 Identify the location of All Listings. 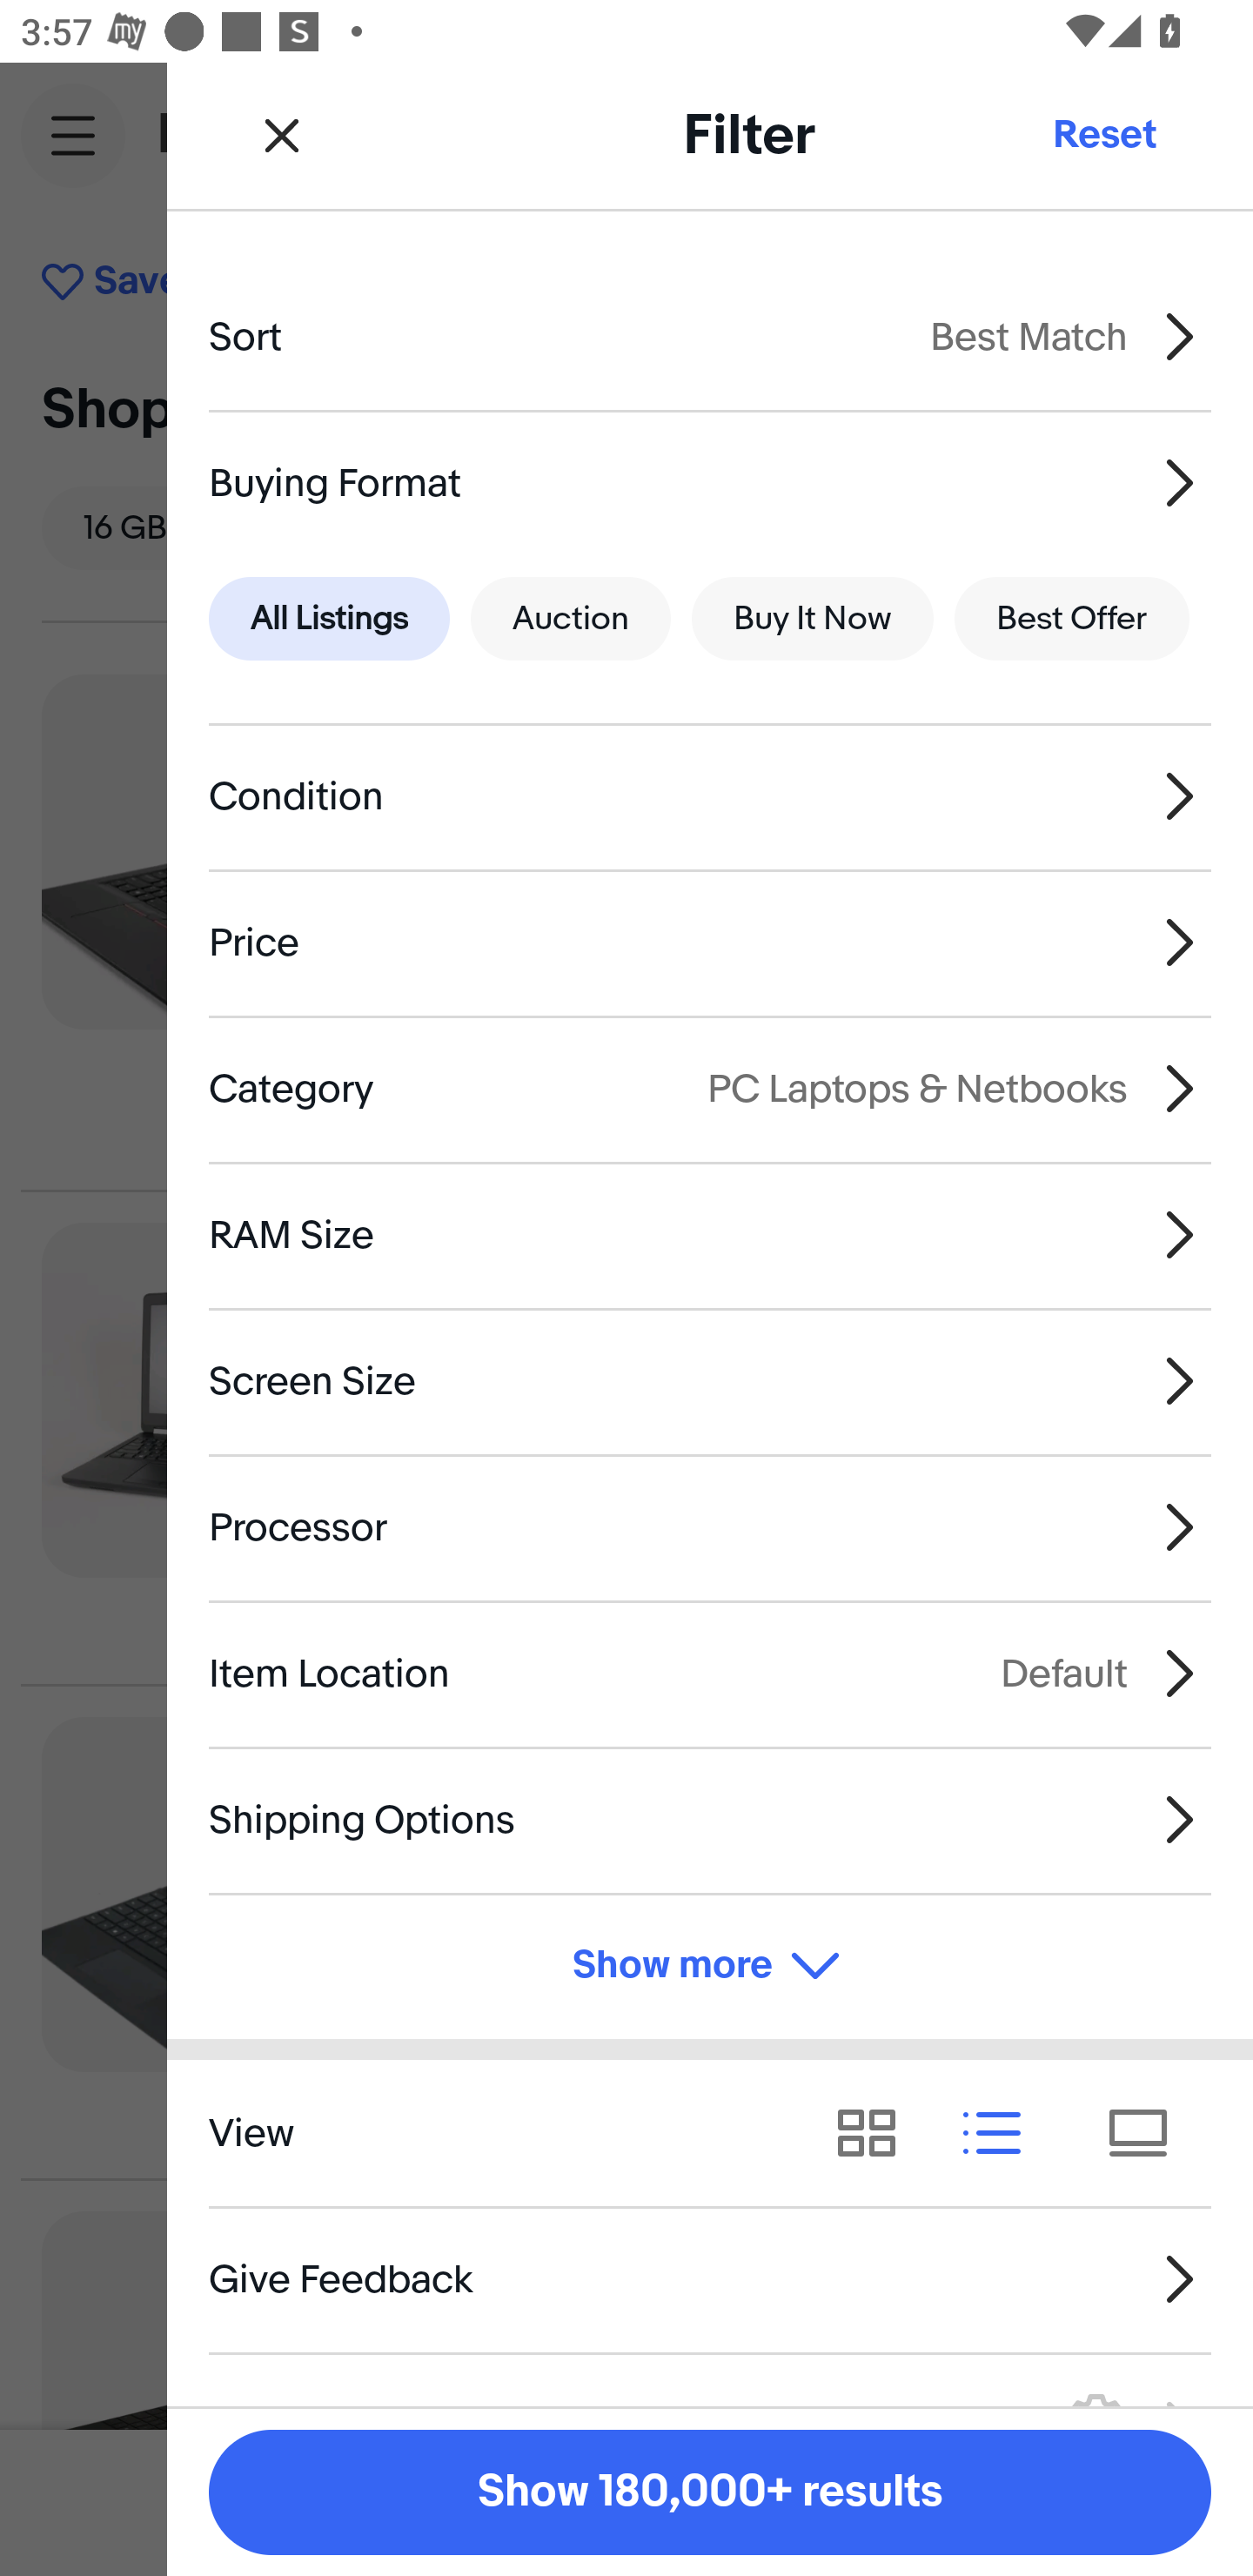
(329, 620).